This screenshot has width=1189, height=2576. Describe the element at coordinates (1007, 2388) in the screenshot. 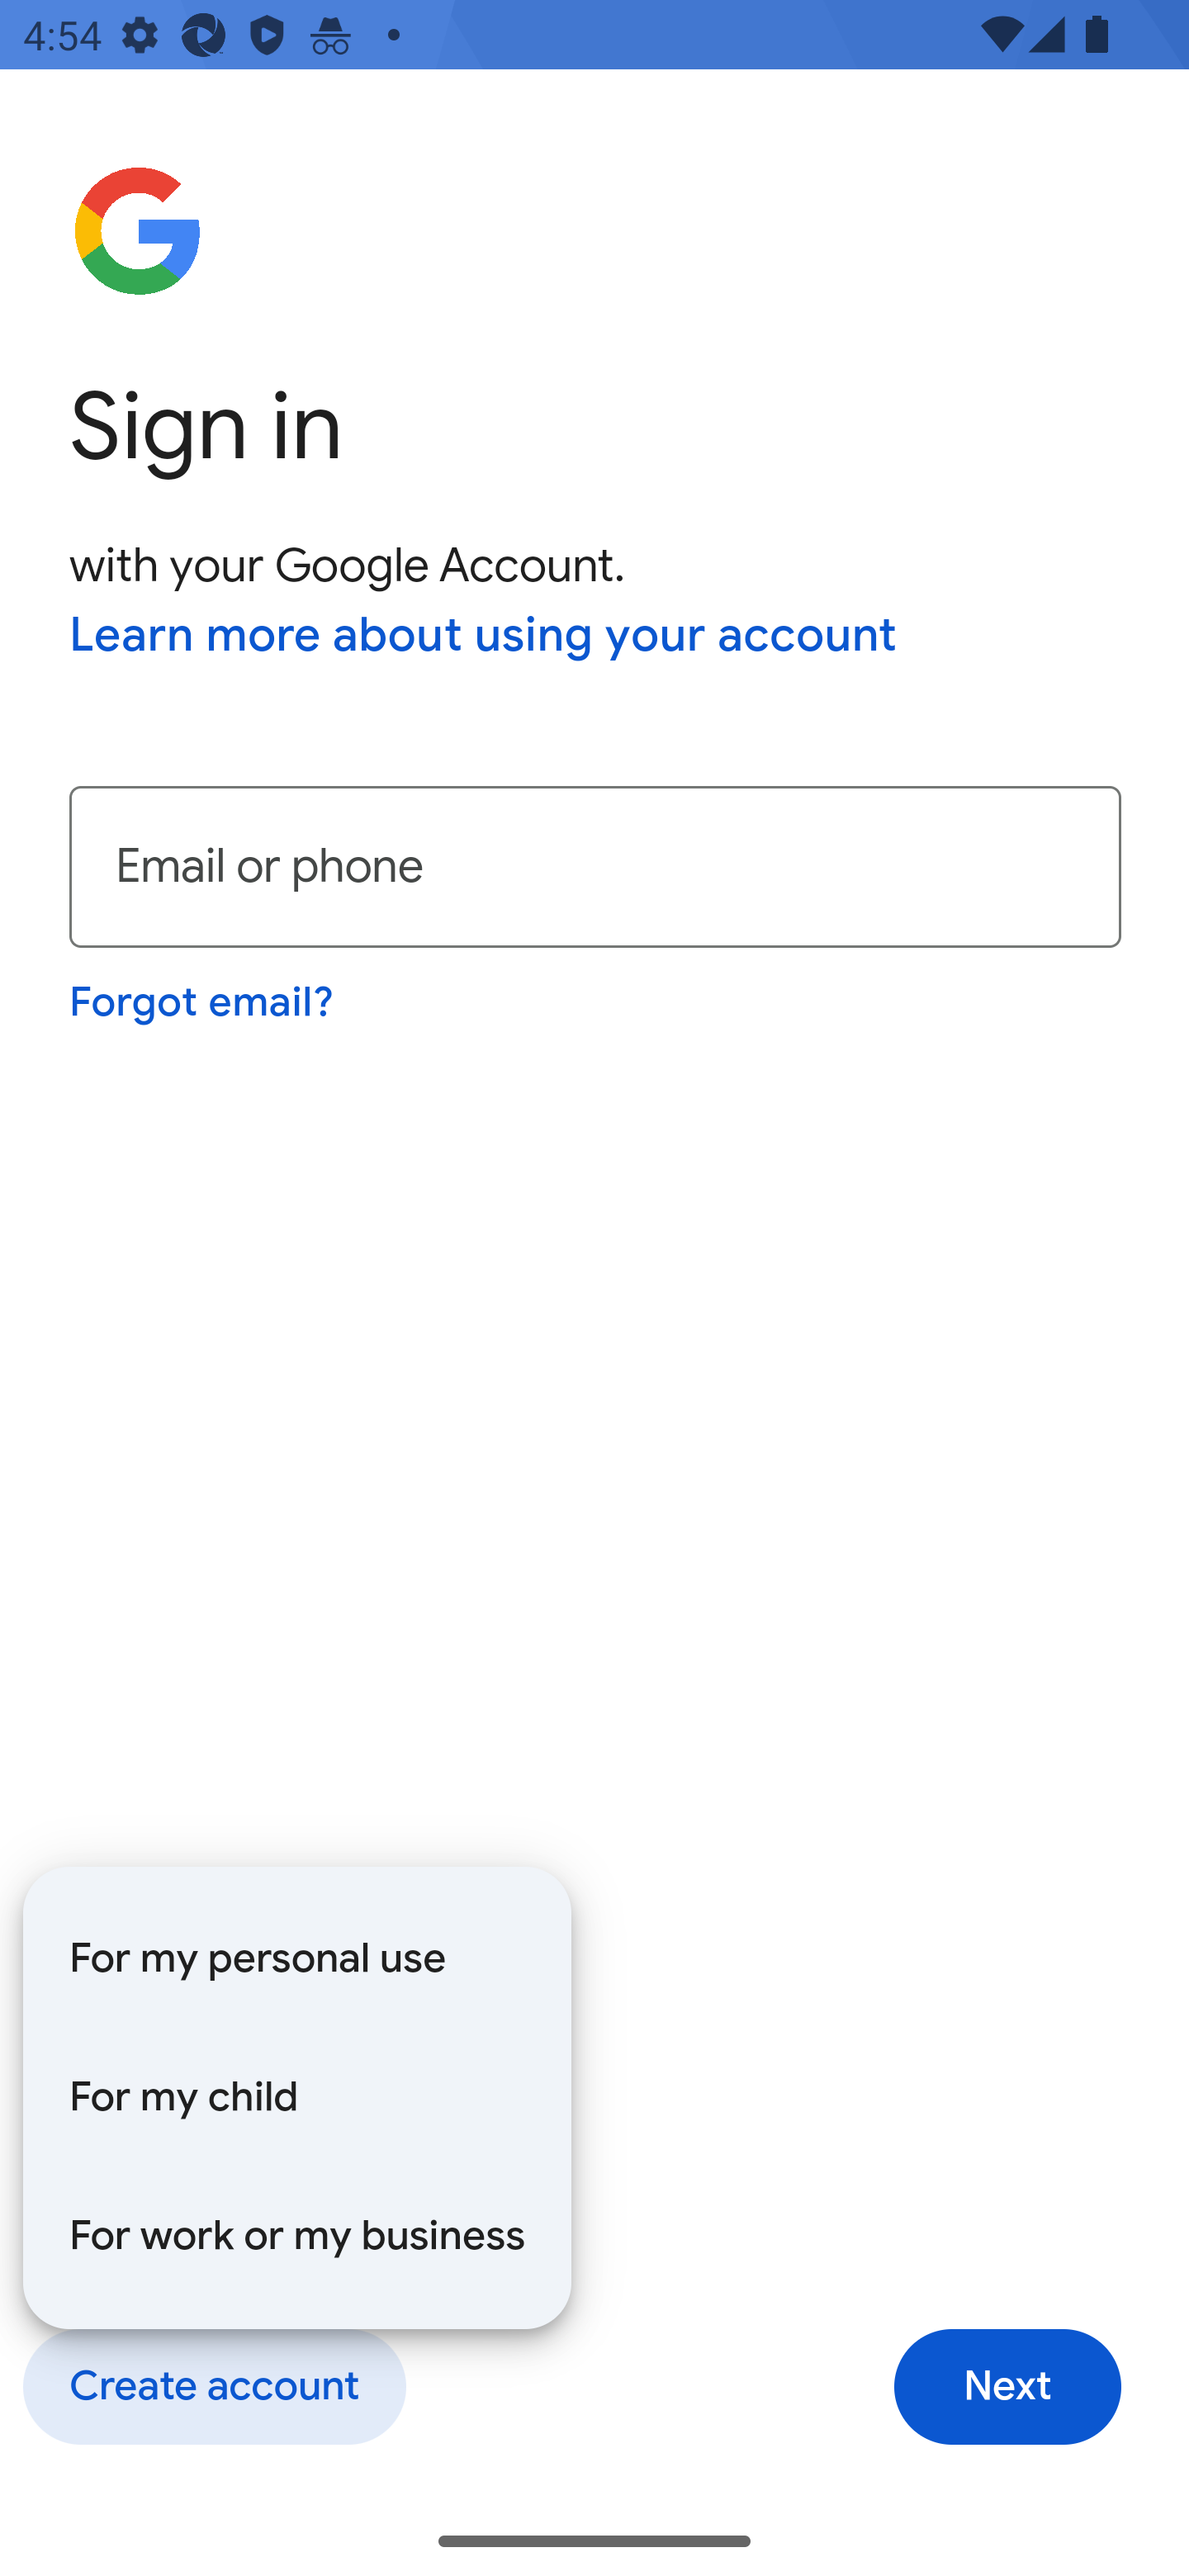

I see `Next` at that location.